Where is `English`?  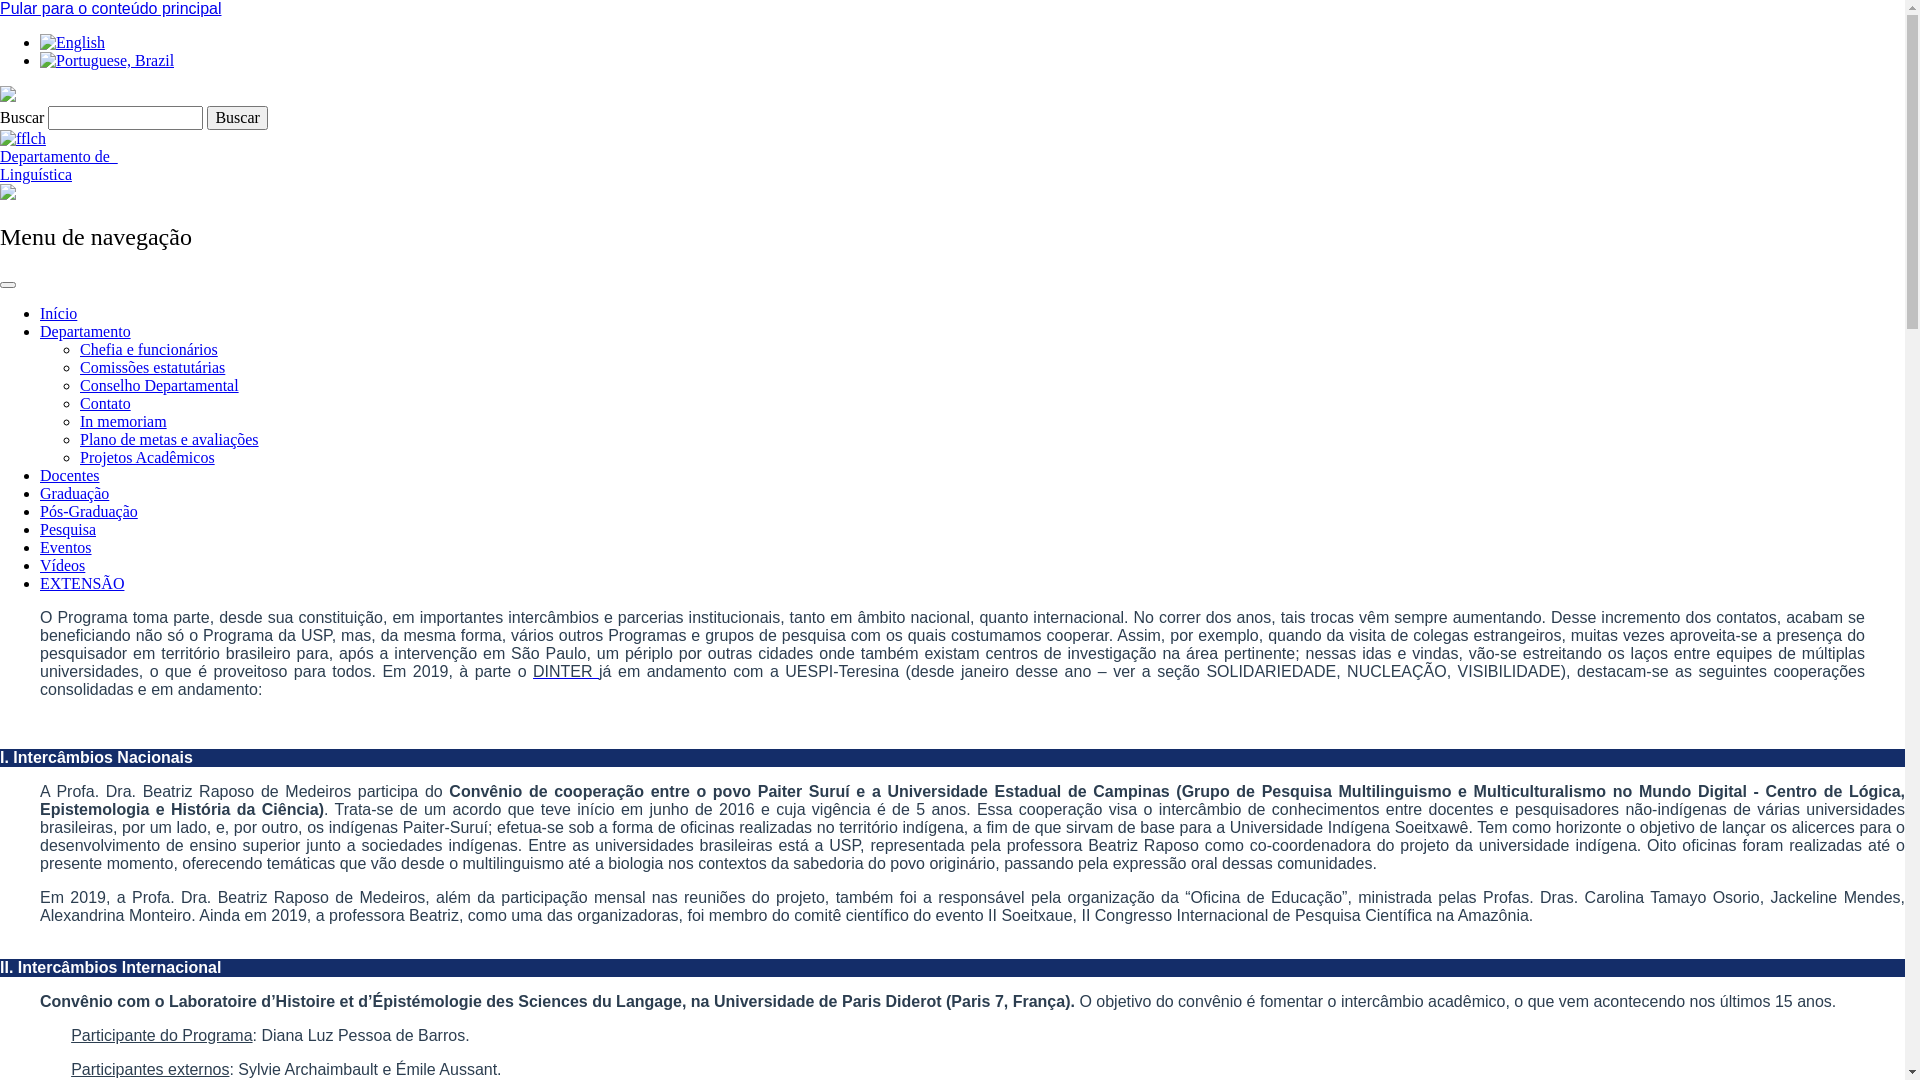 English is located at coordinates (72, 43).